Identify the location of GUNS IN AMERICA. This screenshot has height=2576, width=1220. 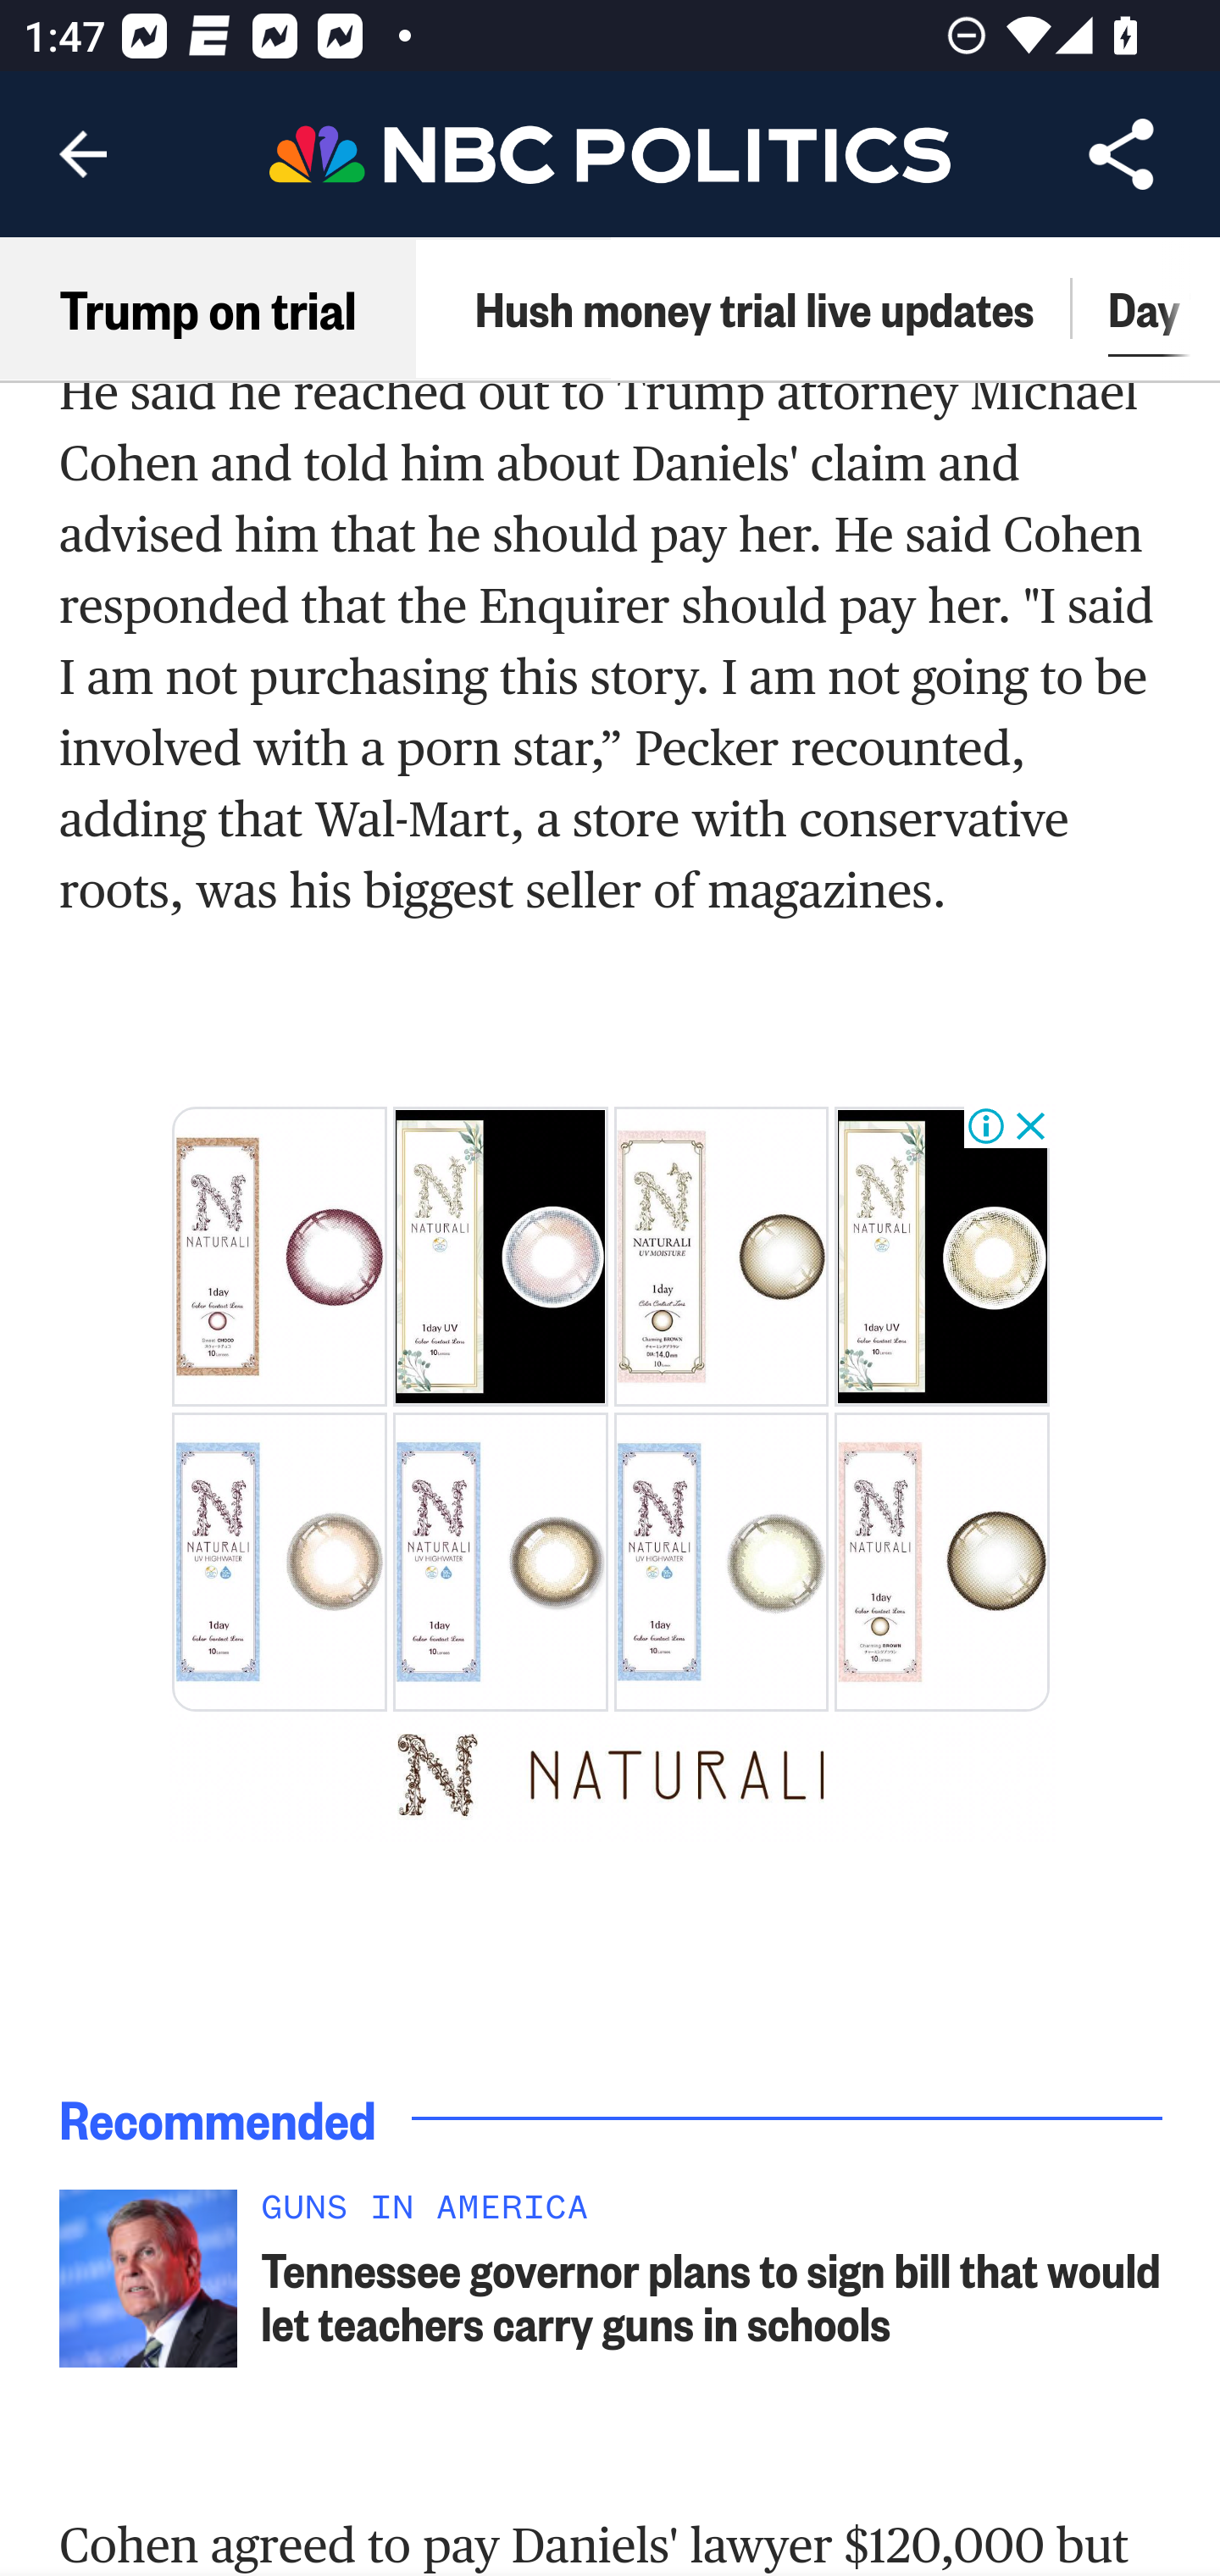
(713, 2213).